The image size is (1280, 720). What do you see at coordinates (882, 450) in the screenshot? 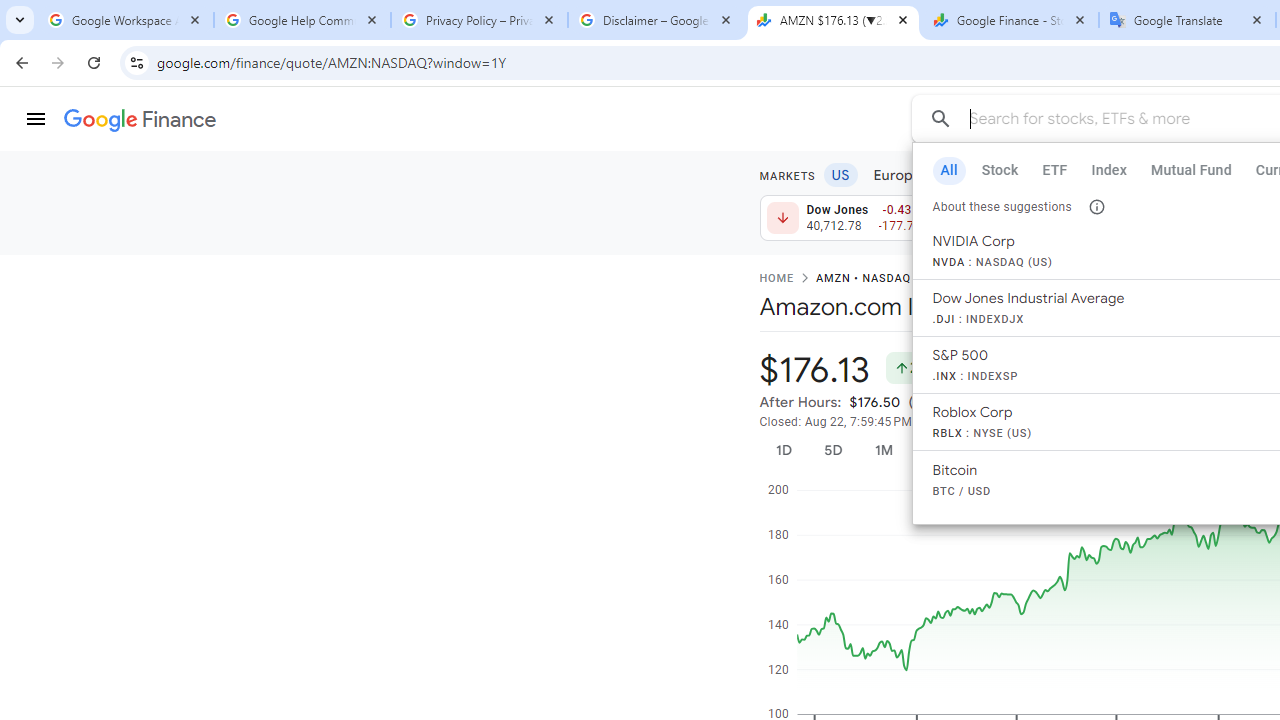
I see `1M` at bounding box center [882, 450].